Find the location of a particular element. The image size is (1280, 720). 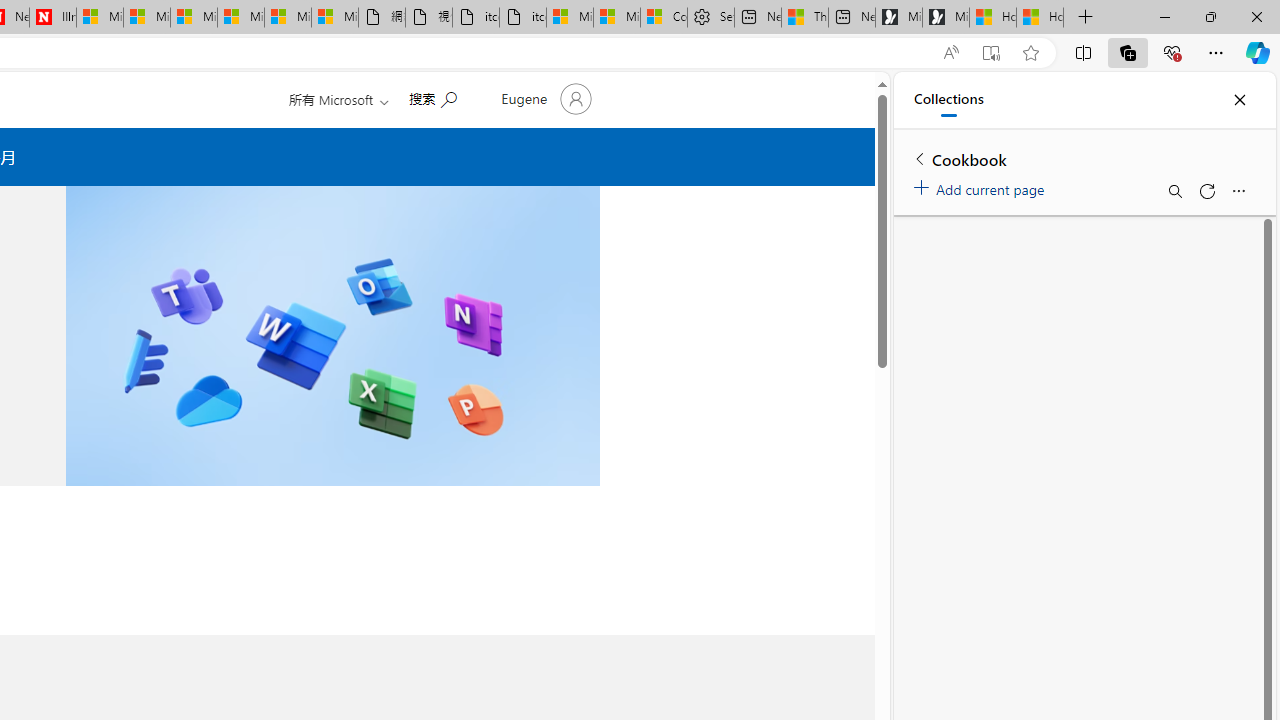

More options menu is located at coordinates (1238, 190).